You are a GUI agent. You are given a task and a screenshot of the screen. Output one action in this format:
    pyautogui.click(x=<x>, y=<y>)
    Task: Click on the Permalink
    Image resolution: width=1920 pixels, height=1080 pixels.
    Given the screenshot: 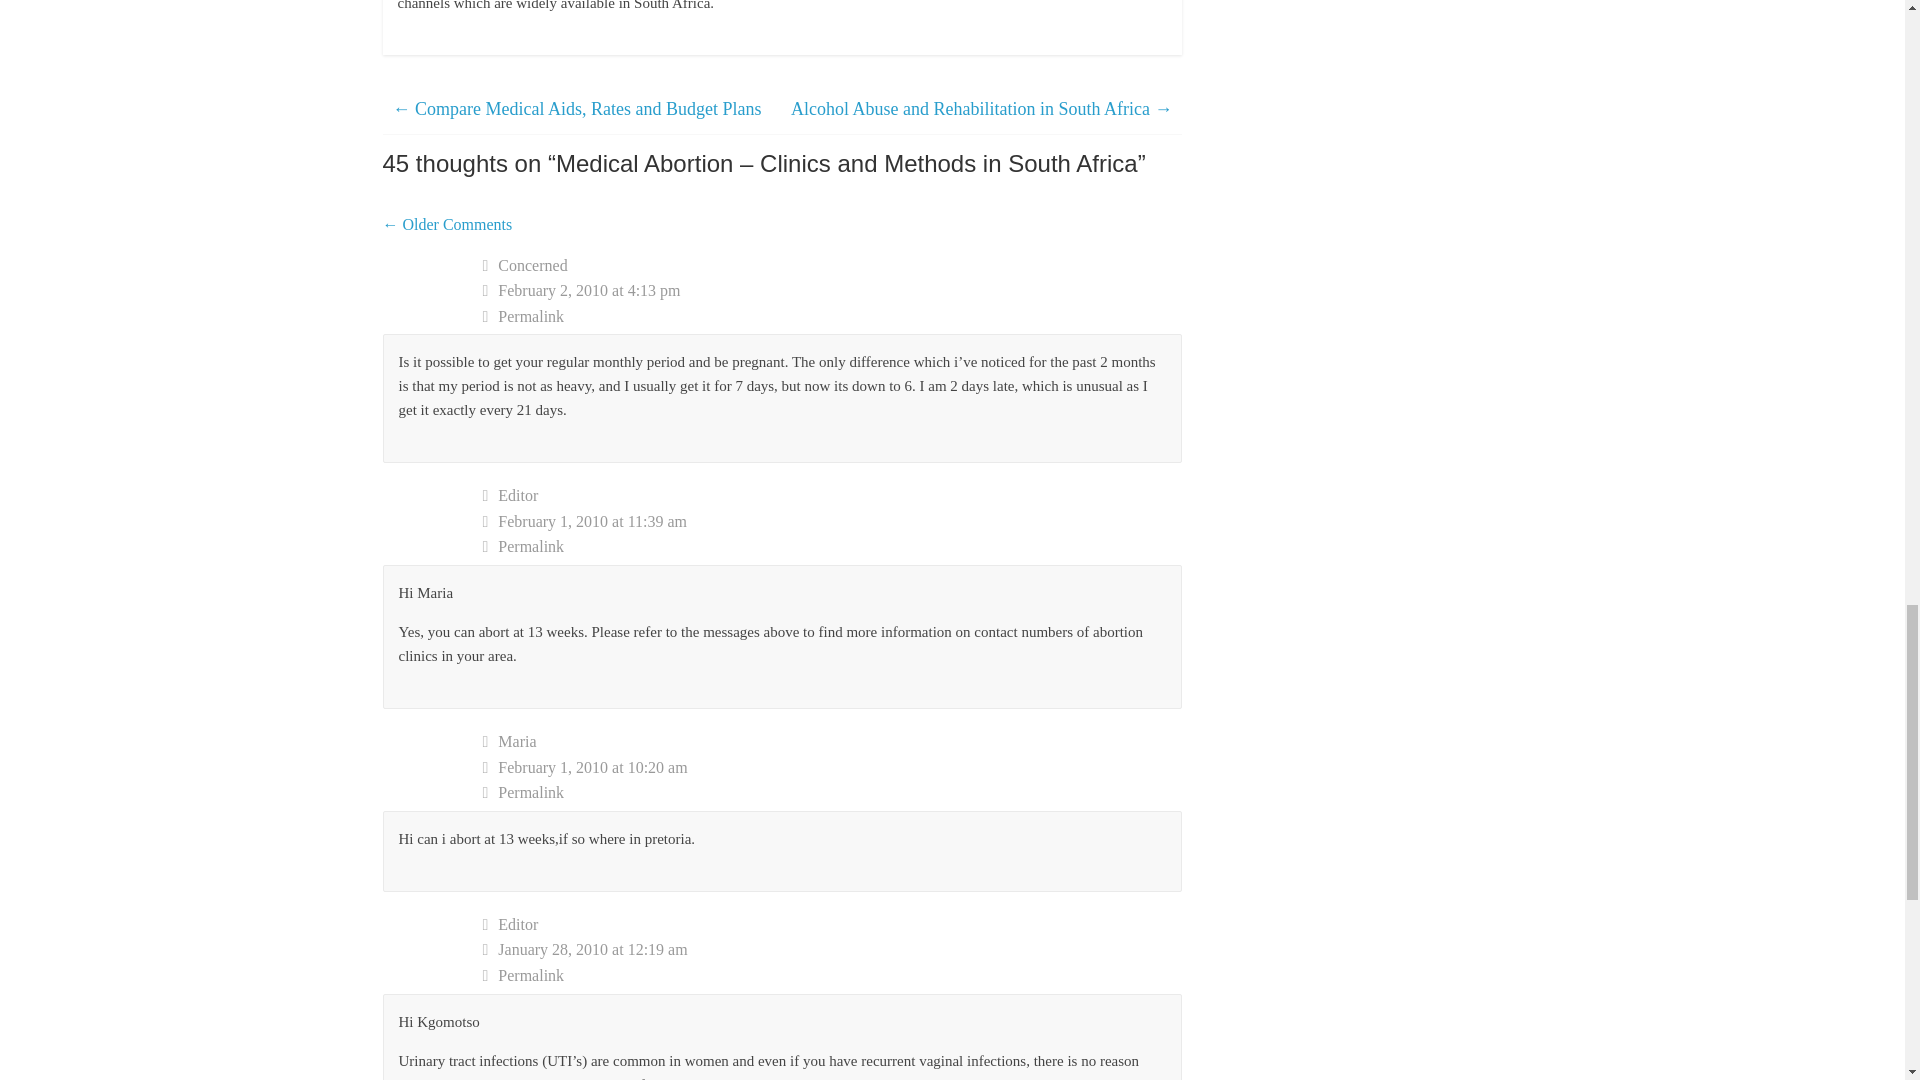 What is the action you would take?
    pyautogui.click(x=832, y=546)
    